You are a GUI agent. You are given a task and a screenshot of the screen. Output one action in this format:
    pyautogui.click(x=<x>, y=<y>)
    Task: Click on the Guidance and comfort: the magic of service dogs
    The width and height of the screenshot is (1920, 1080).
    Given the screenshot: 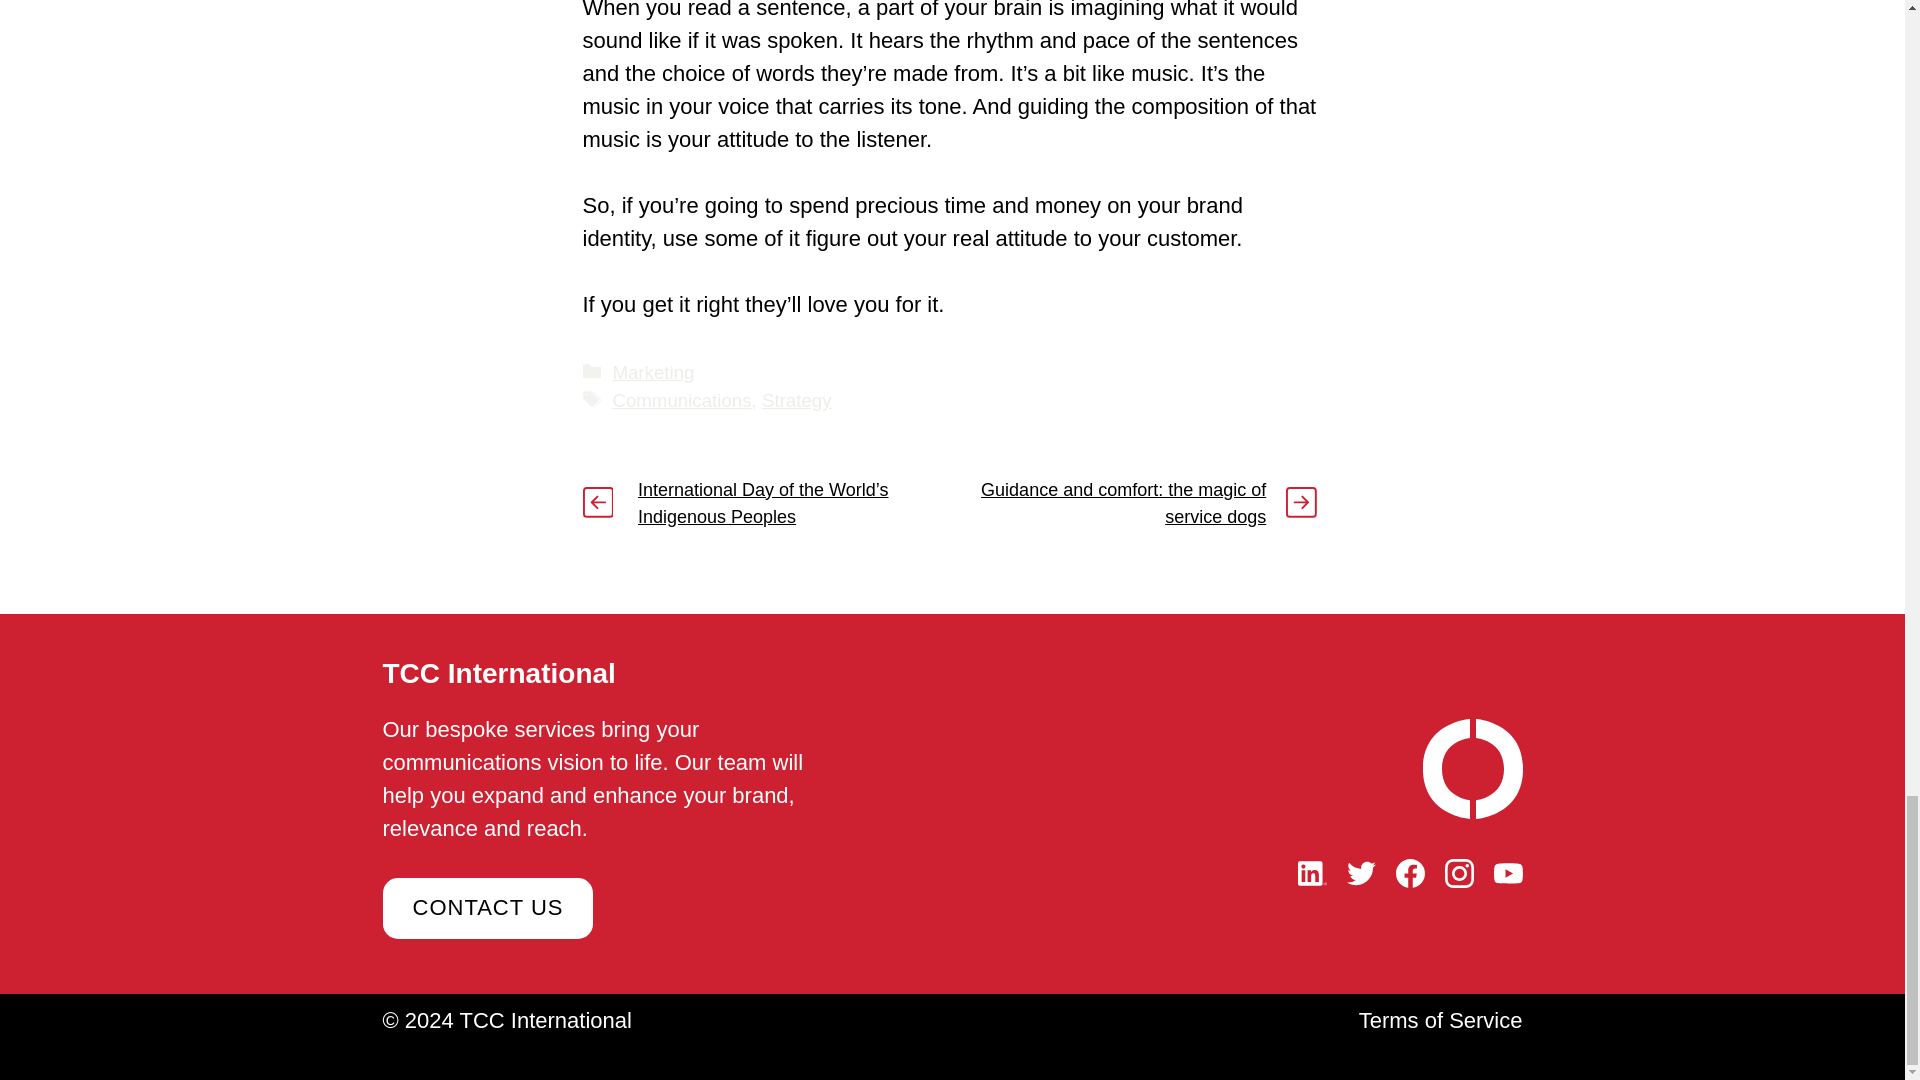 What is the action you would take?
    pyautogui.click(x=1123, y=503)
    